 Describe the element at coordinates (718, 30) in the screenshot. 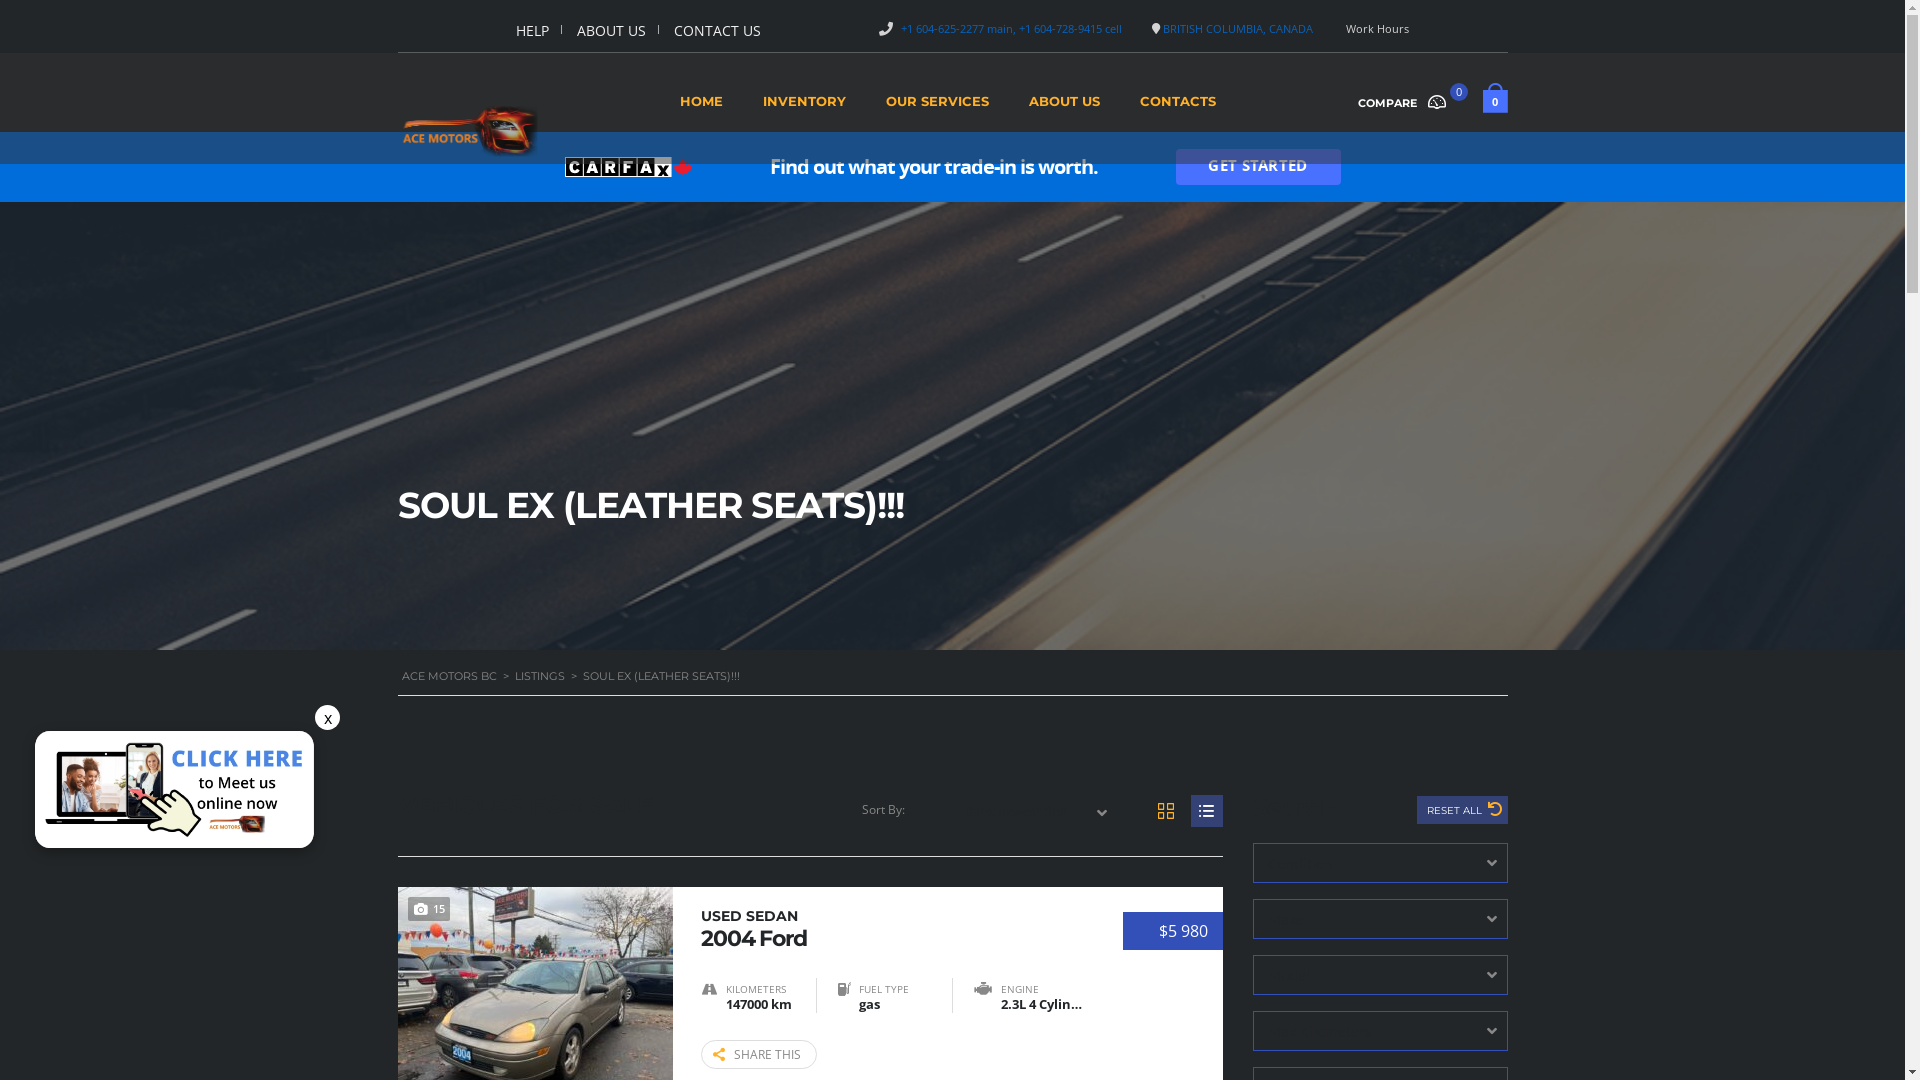

I see `CONTACT US` at that location.